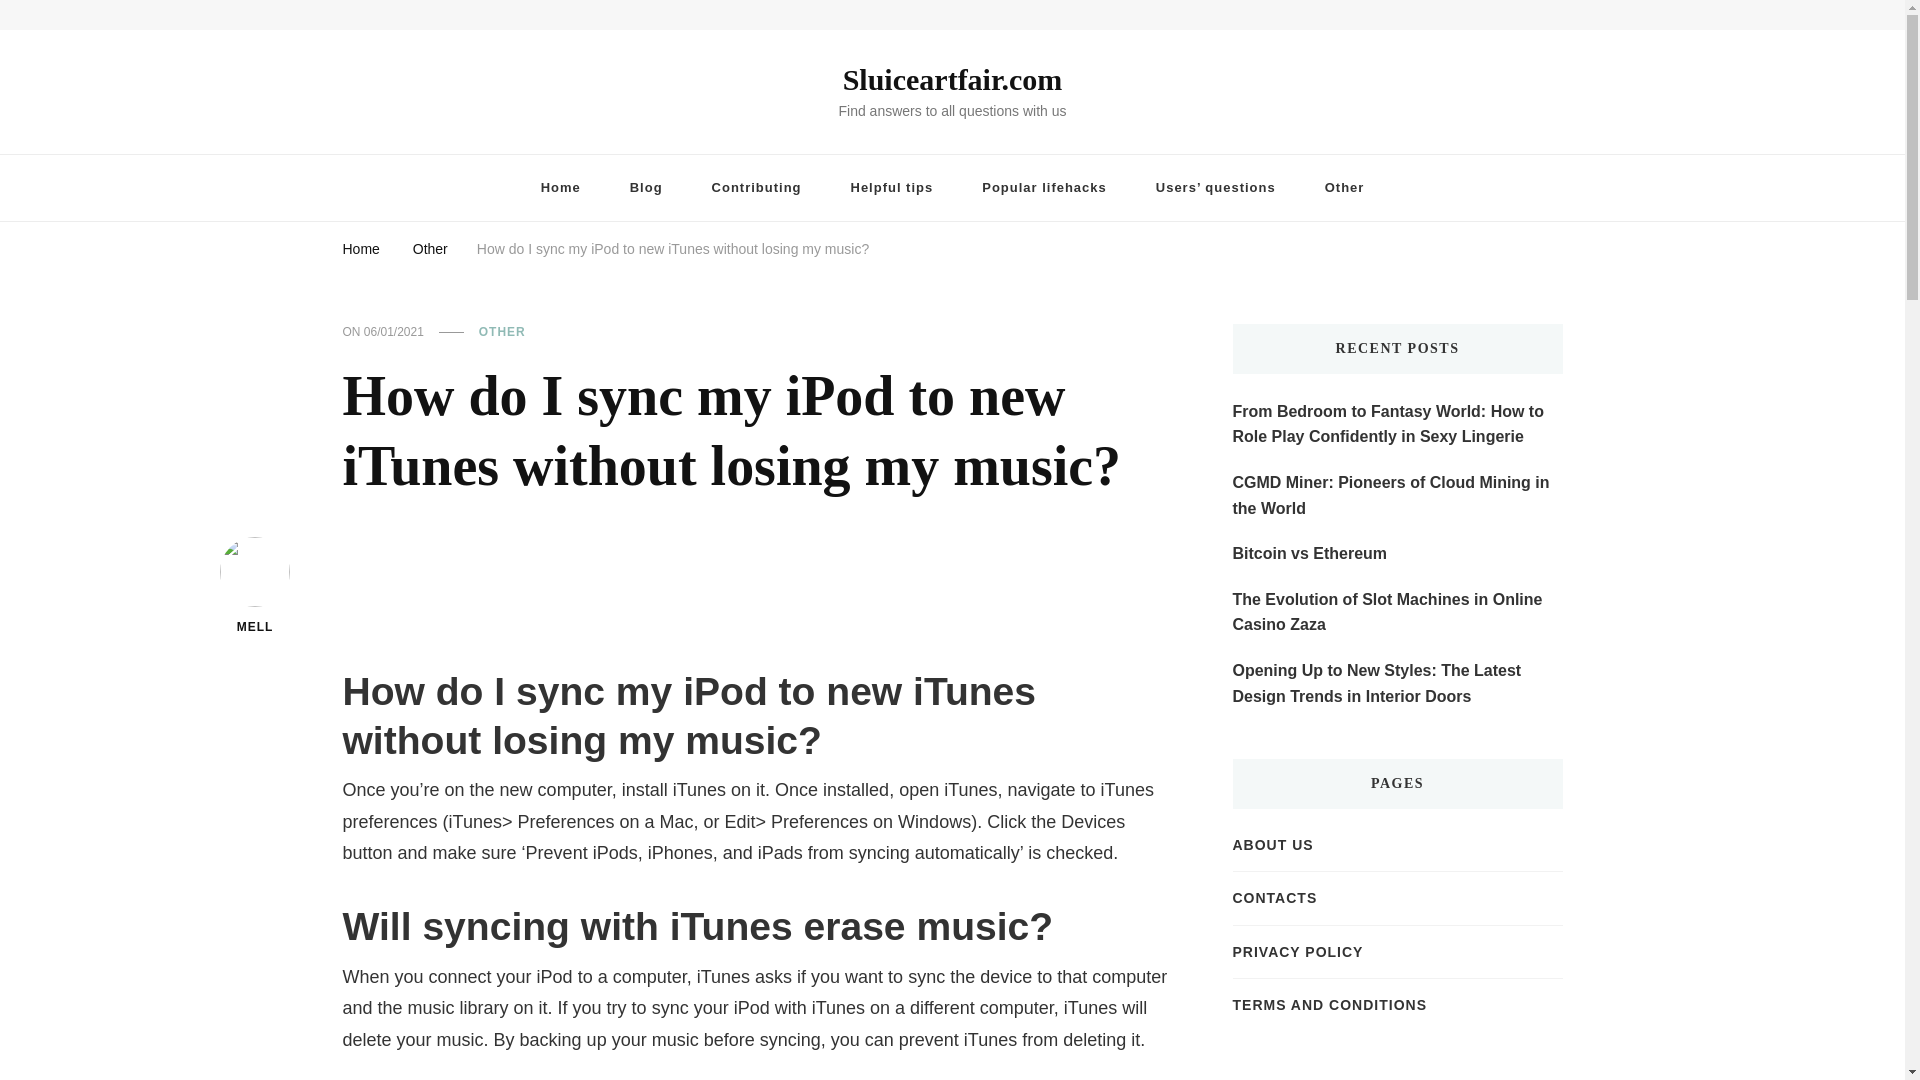  I want to click on Blog, so click(646, 188).